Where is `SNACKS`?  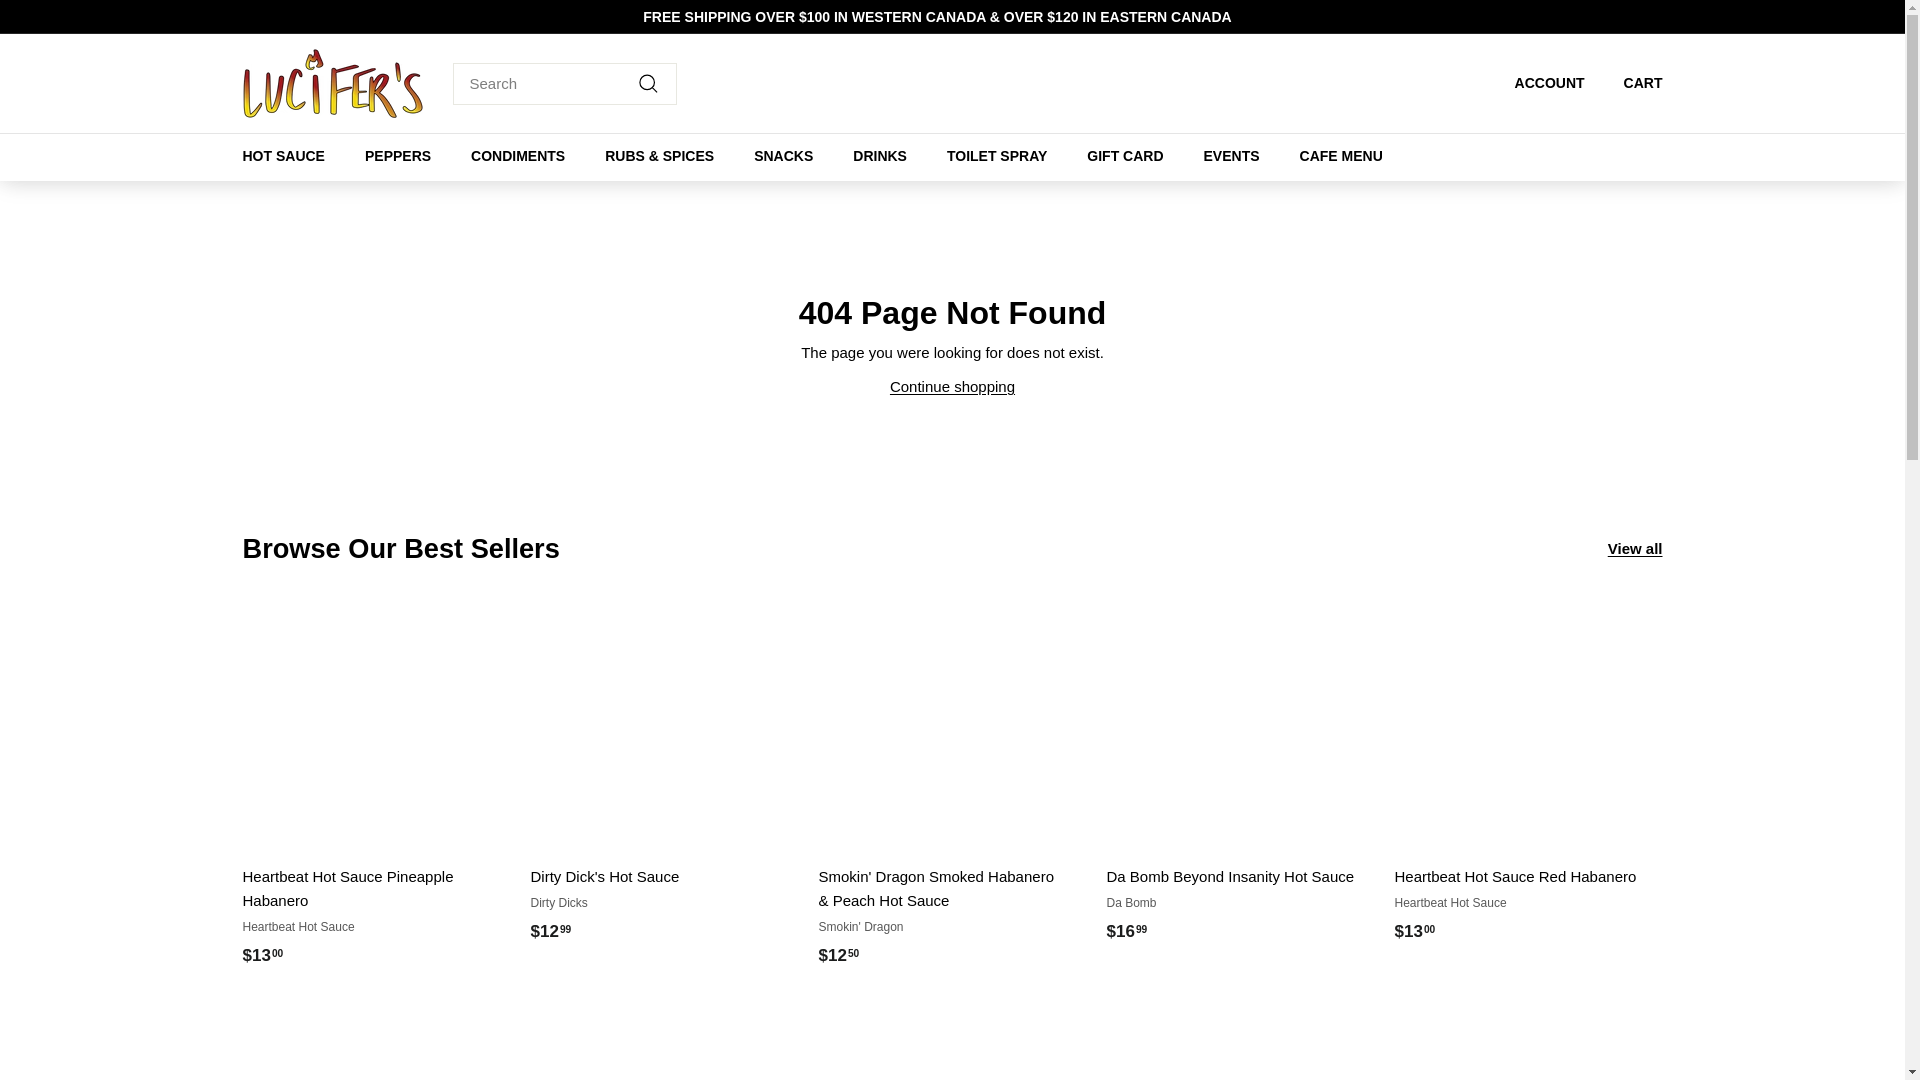
SNACKS is located at coordinates (783, 156).